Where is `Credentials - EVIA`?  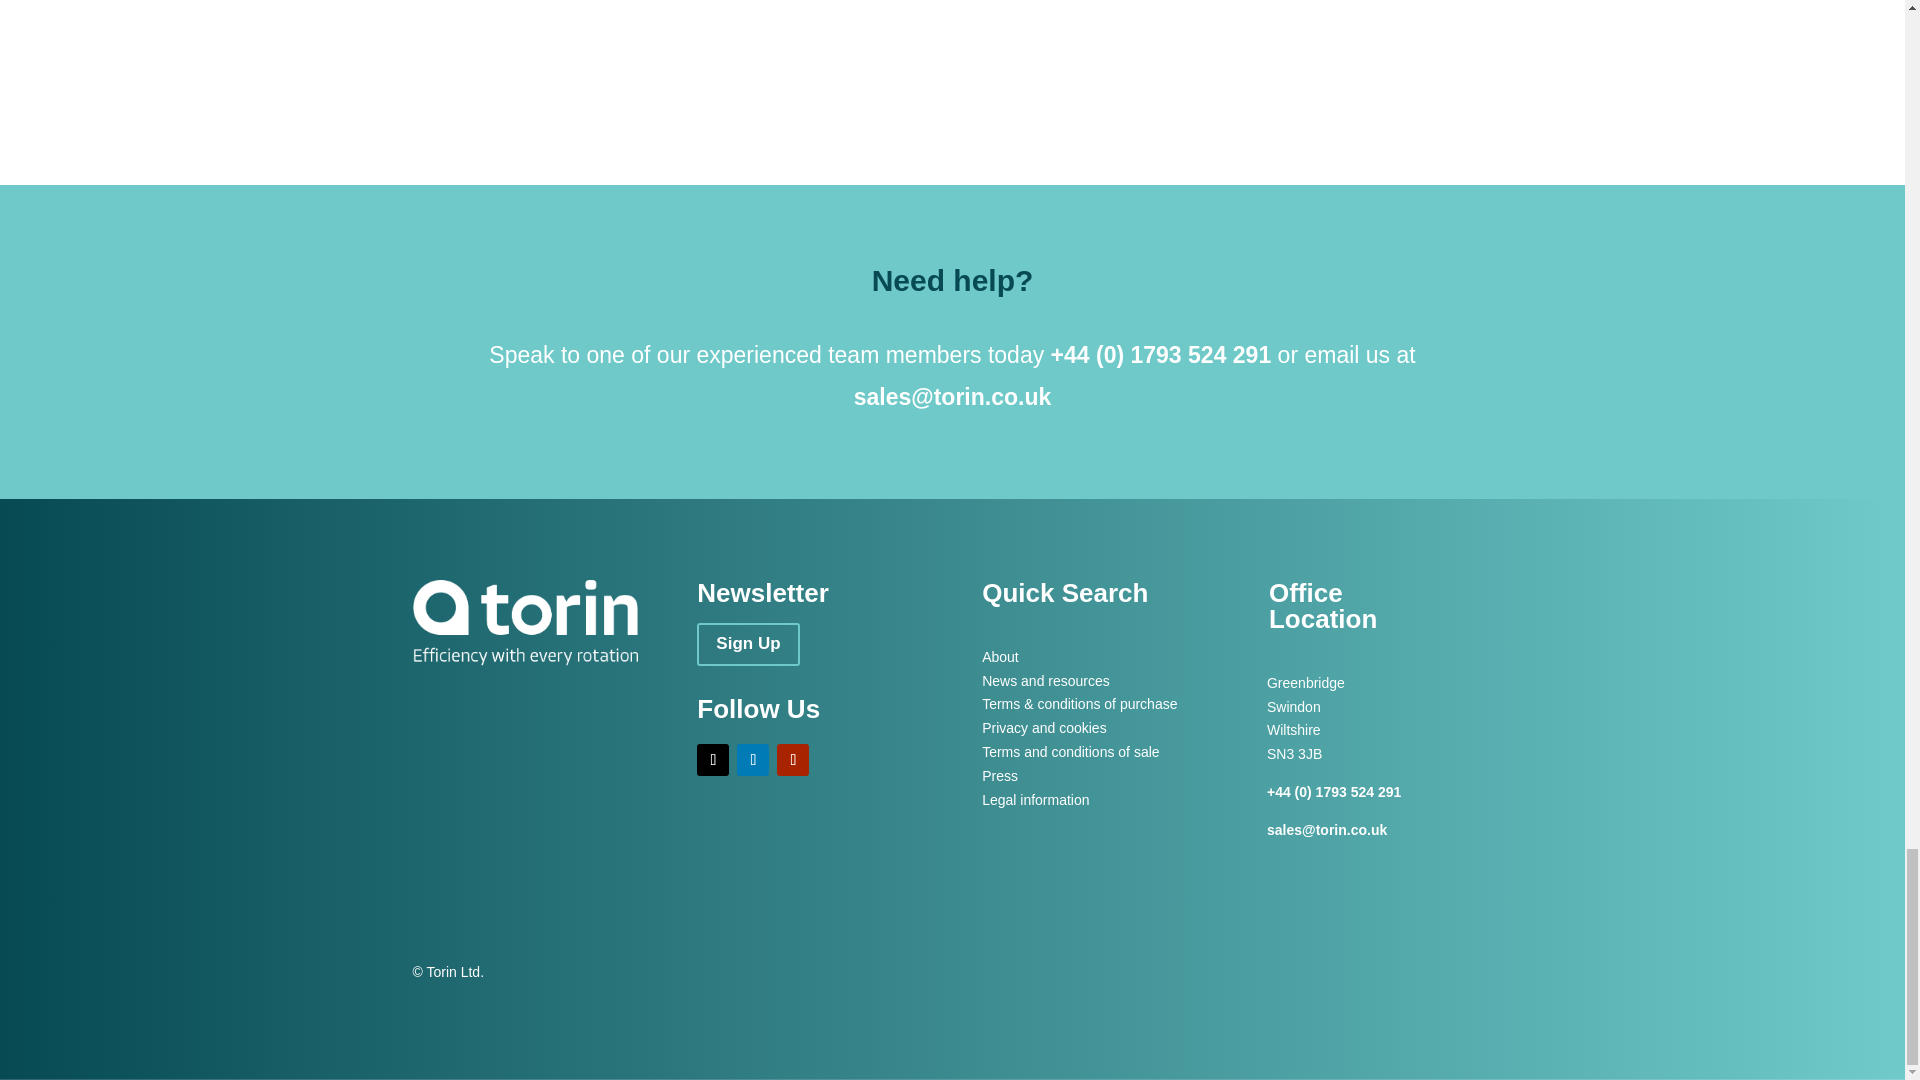 Credentials - EVIA is located at coordinates (1331, 52).